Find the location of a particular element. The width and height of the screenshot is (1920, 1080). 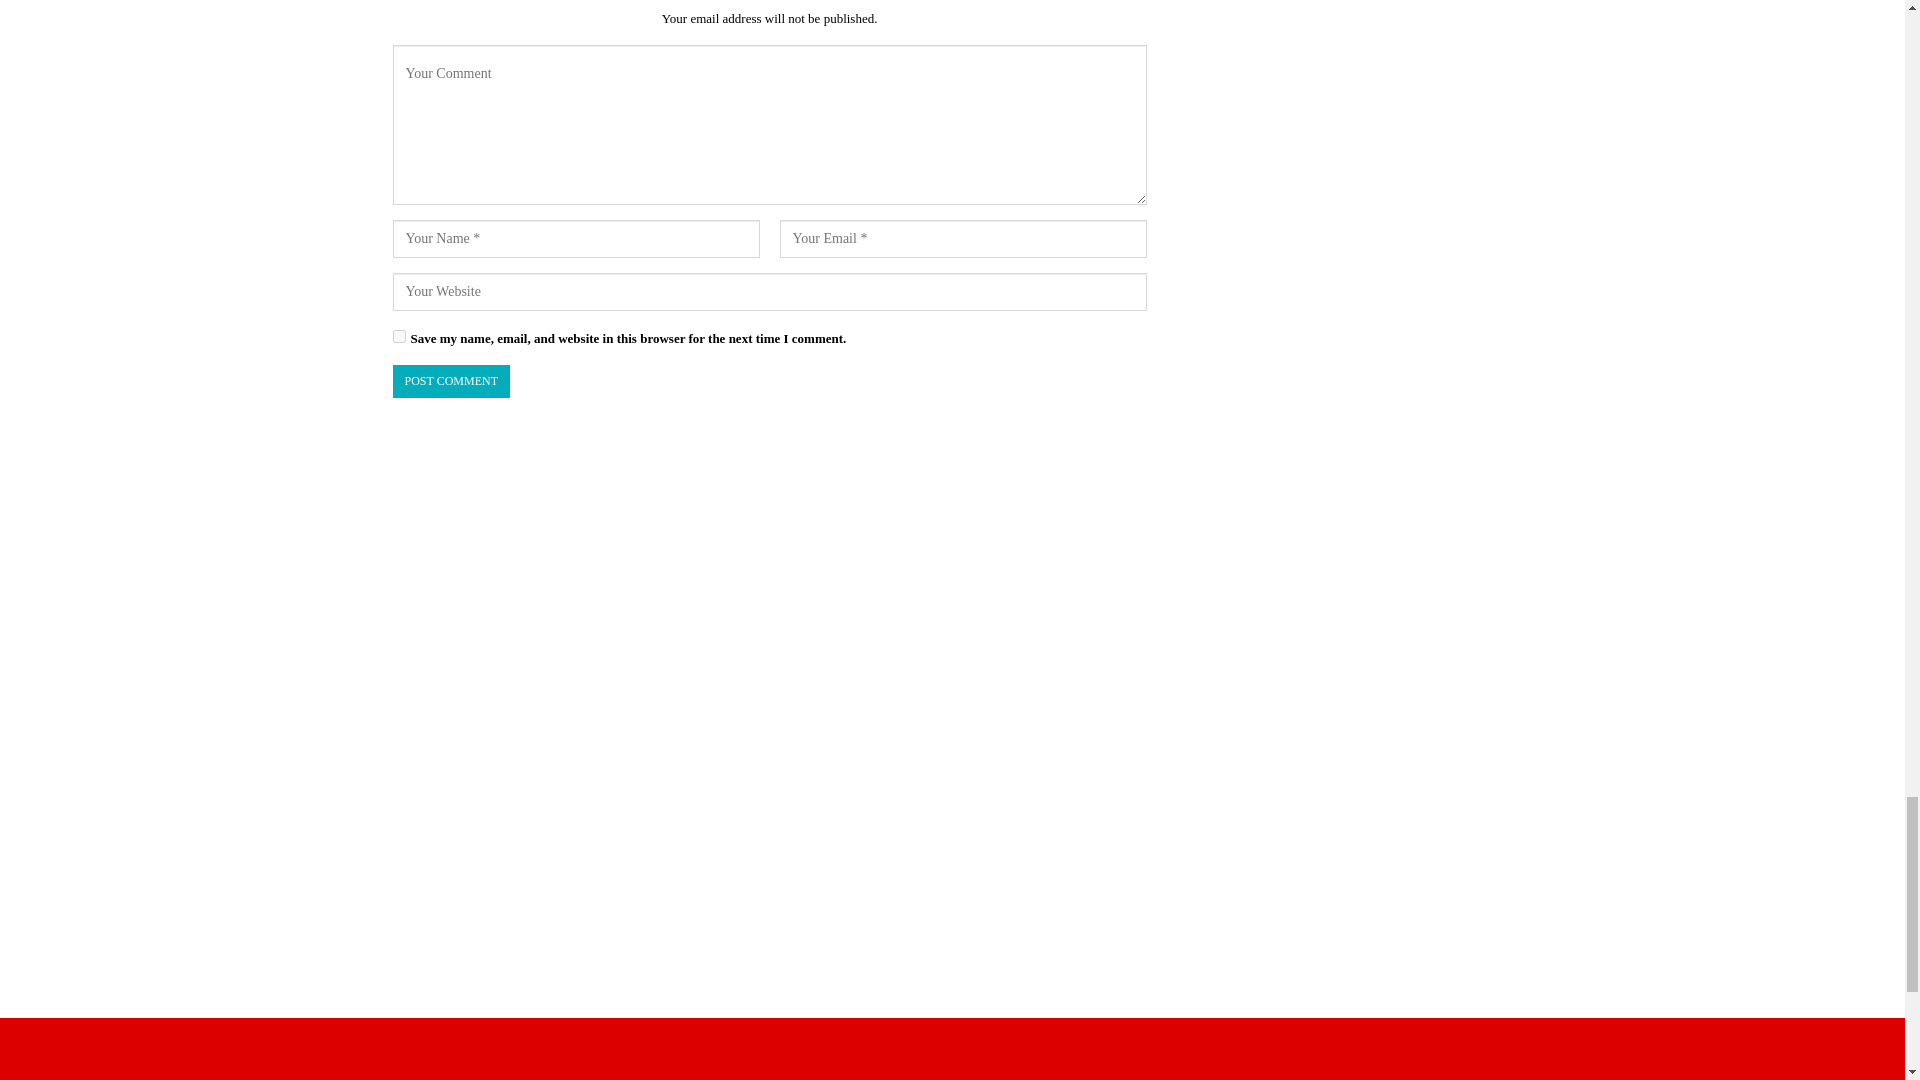

yes is located at coordinates (398, 336).